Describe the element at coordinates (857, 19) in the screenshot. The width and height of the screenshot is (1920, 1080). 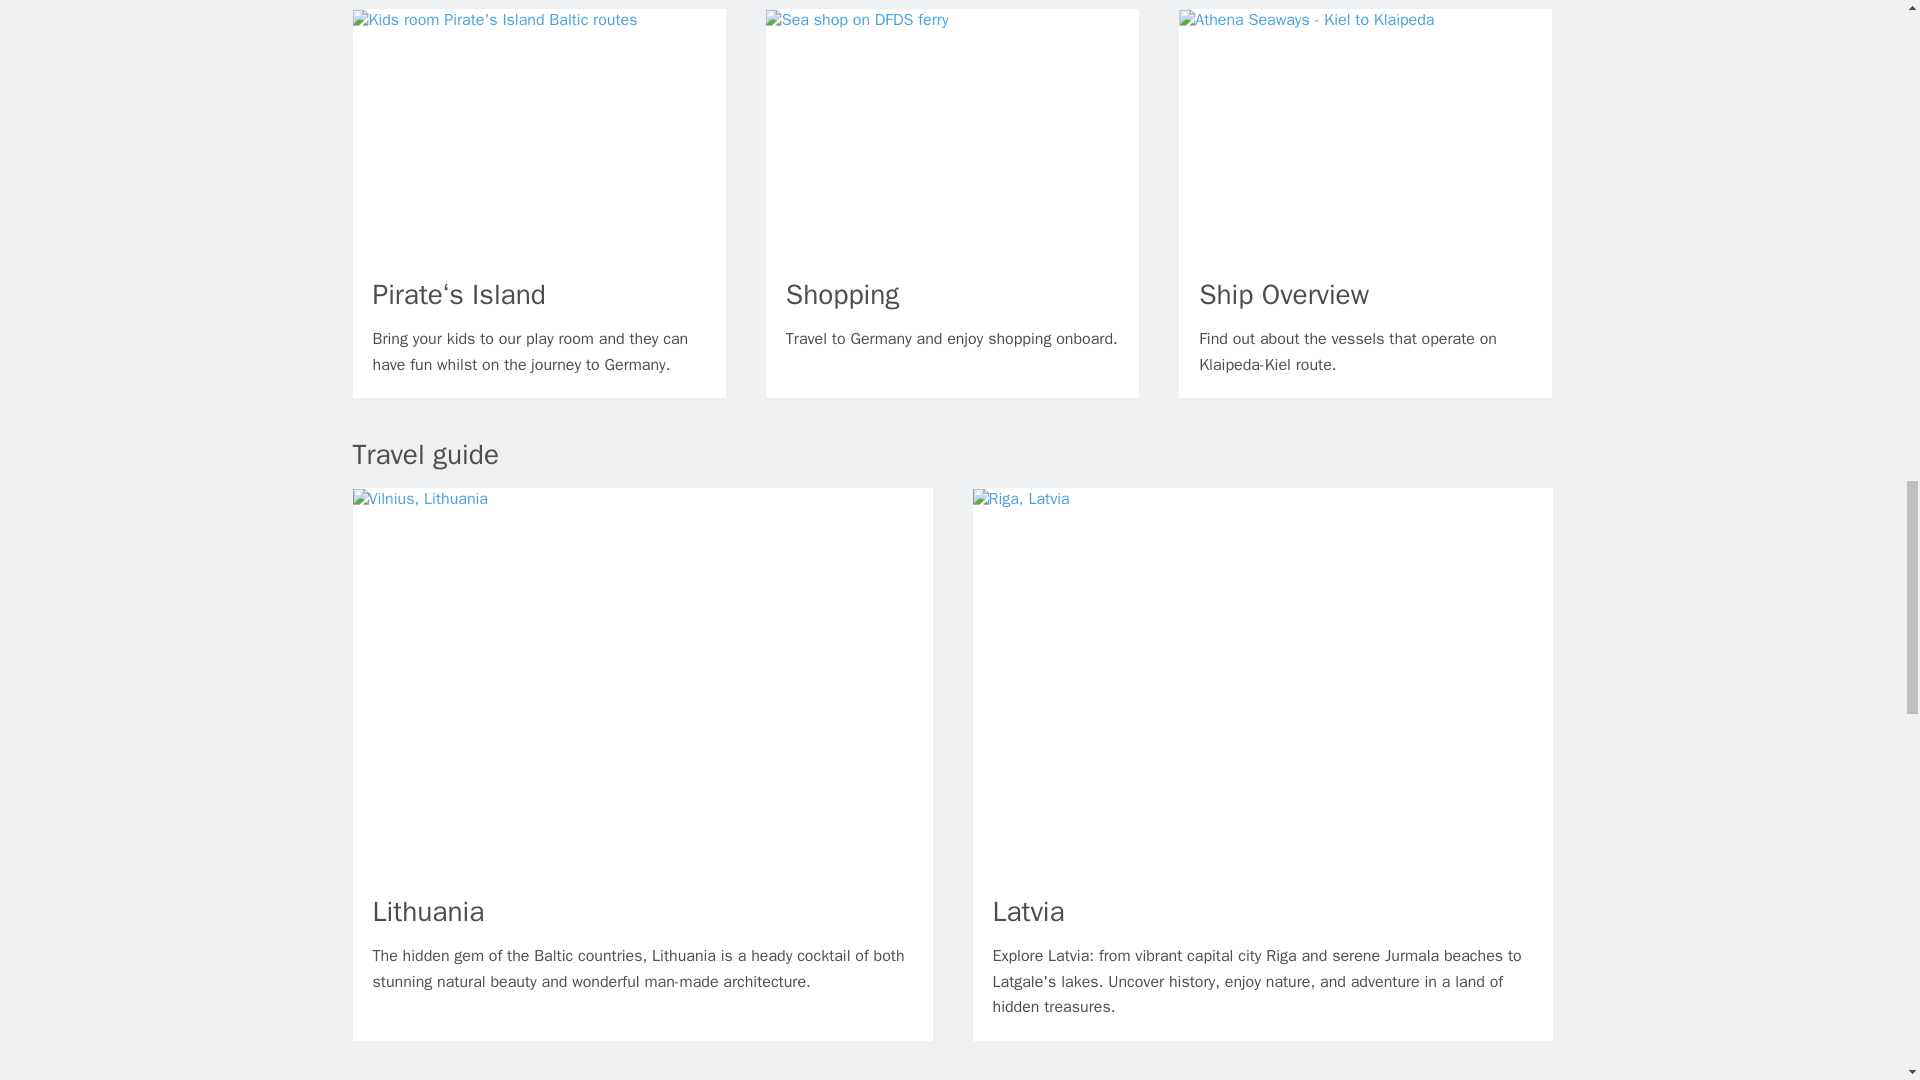
I see `Sea shop on DFDS ferry ` at that location.